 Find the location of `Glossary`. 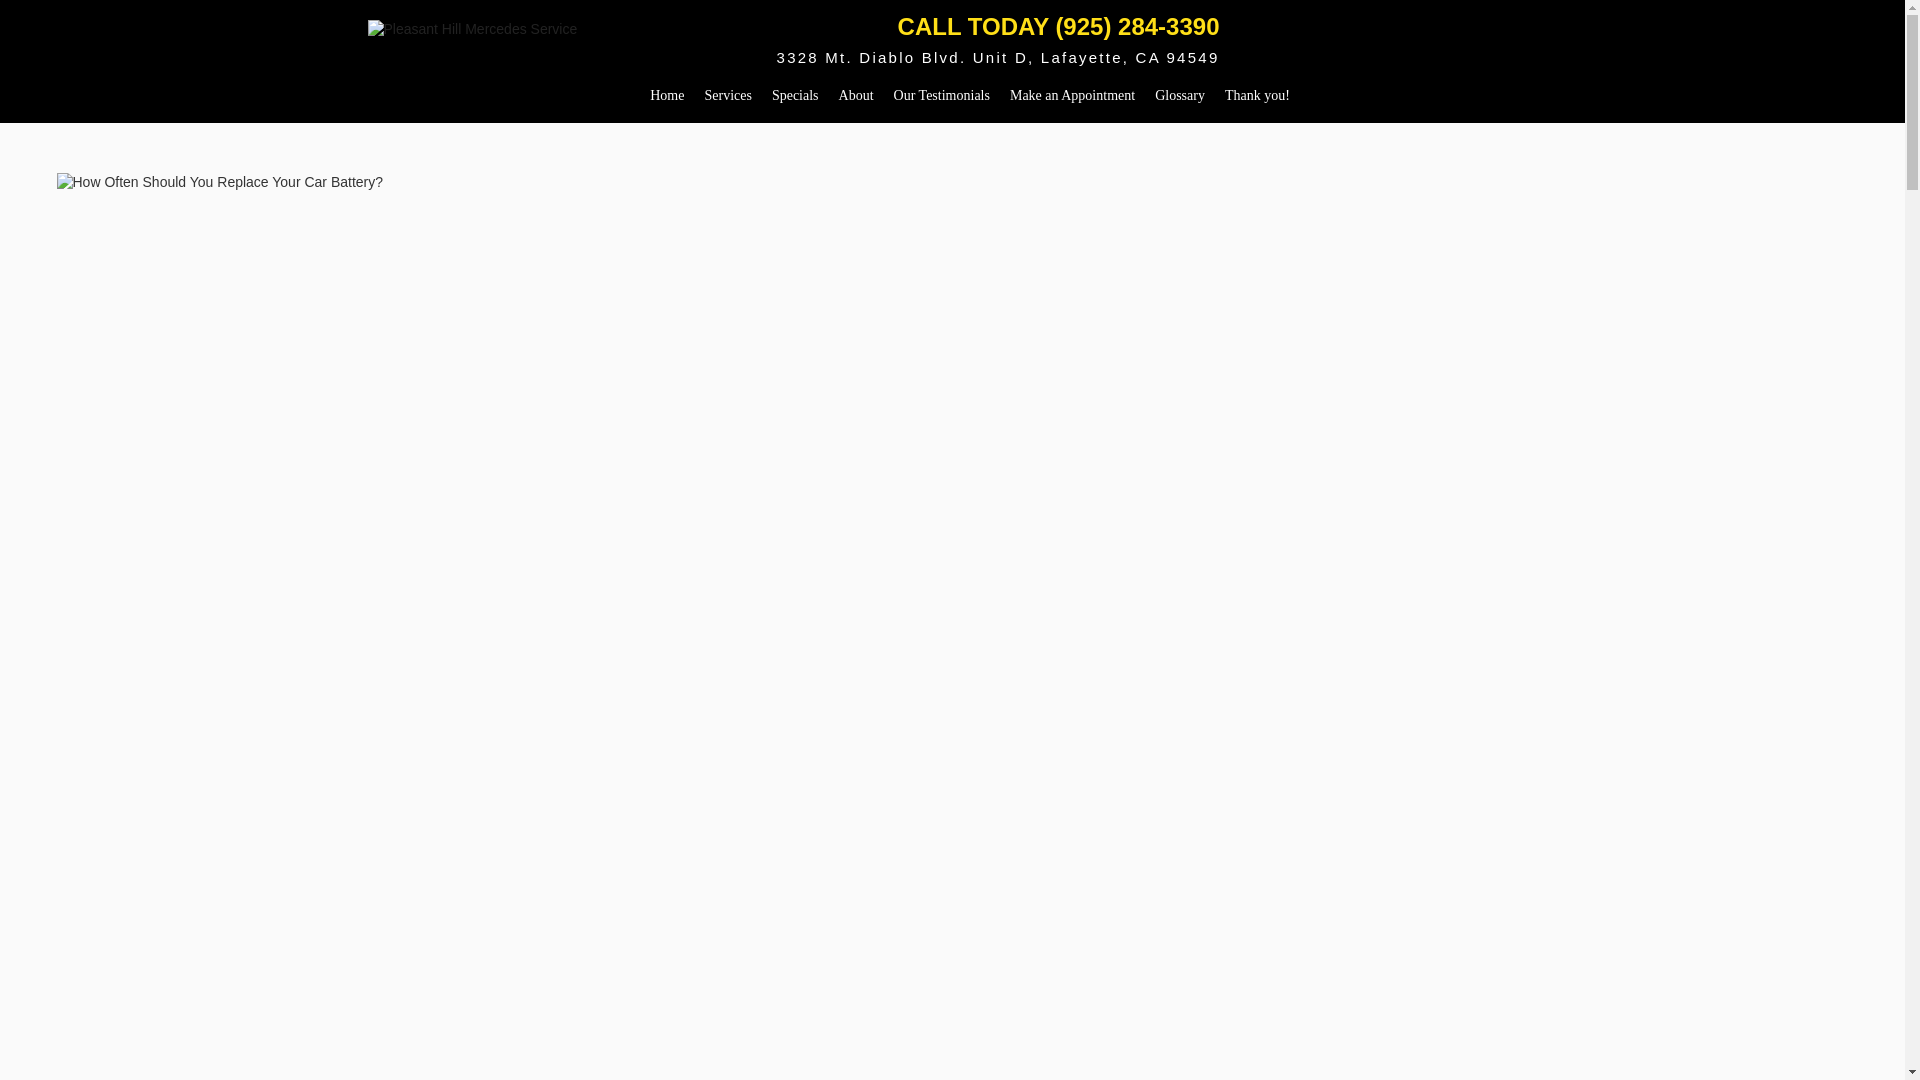

Glossary is located at coordinates (1180, 95).